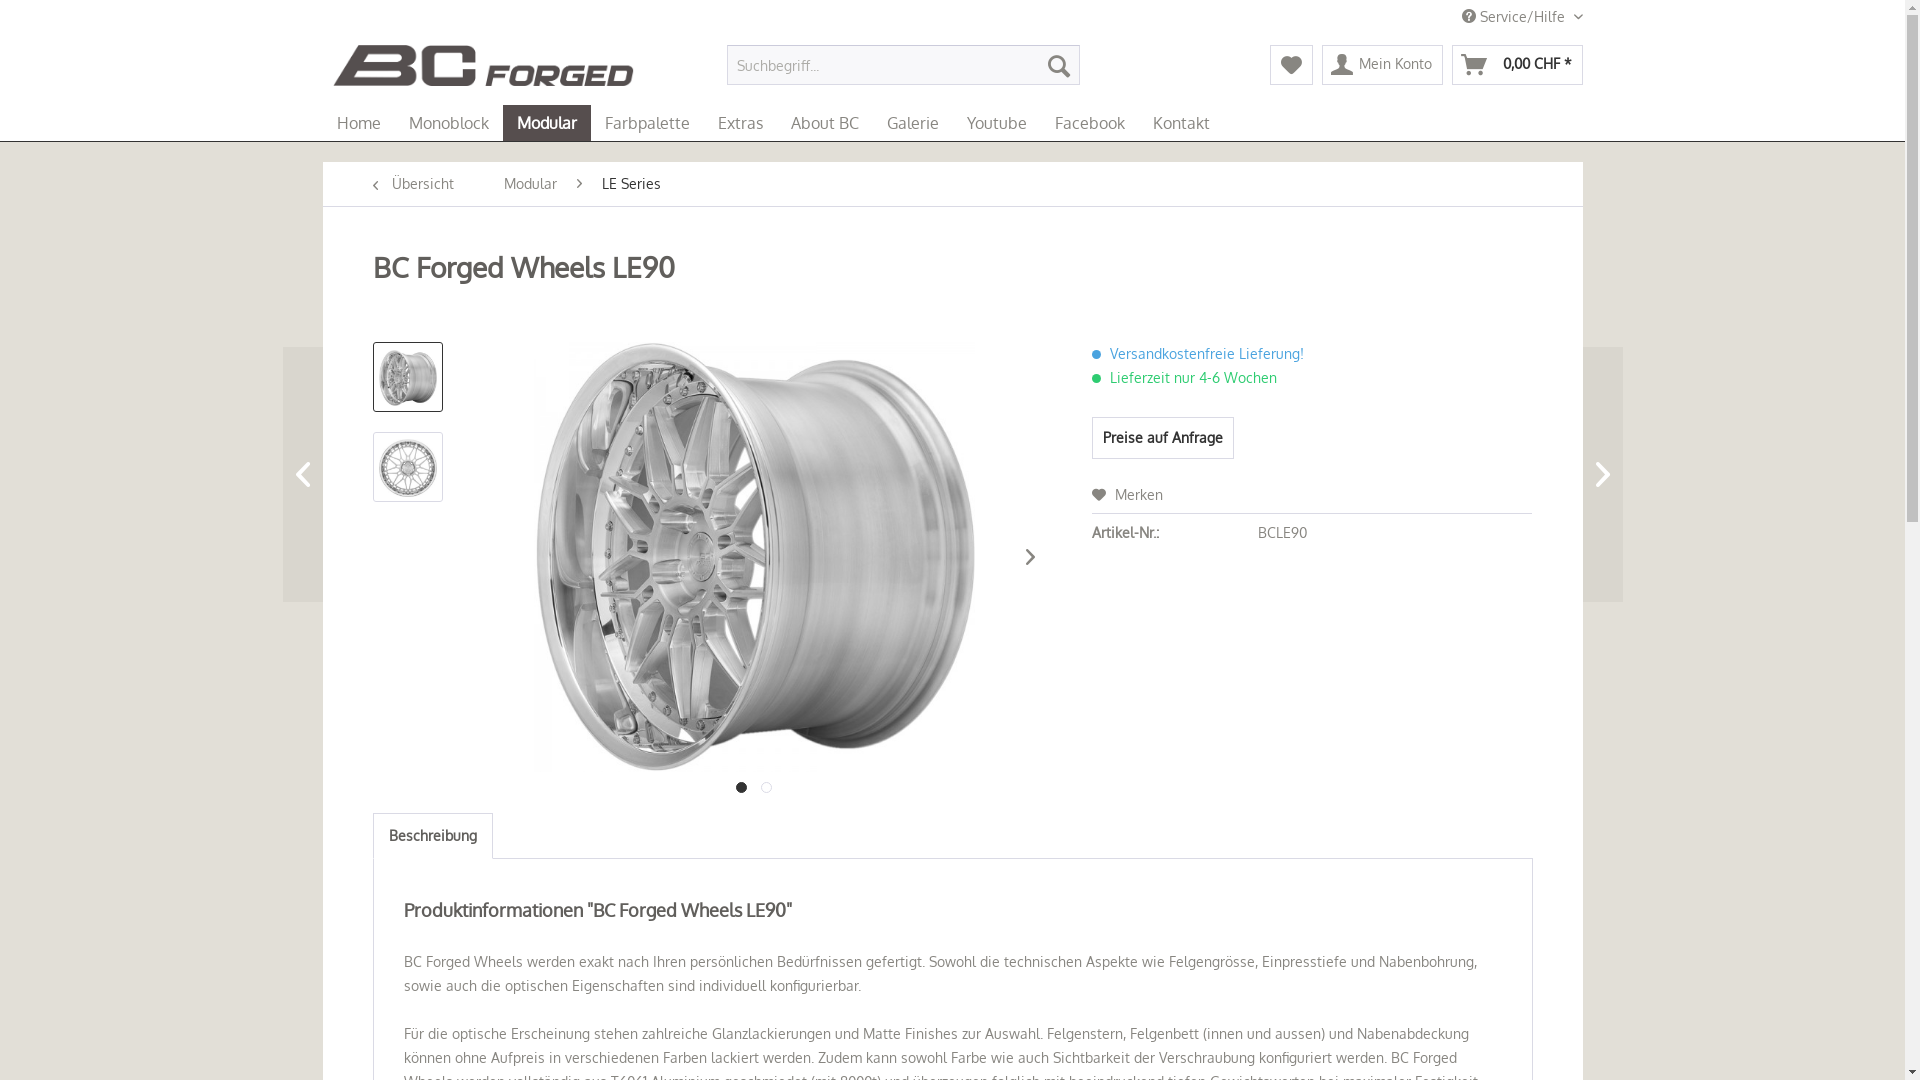 The image size is (1920, 1080). What do you see at coordinates (402, 474) in the screenshot?
I see `BC Forged Wheels LE95` at bounding box center [402, 474].